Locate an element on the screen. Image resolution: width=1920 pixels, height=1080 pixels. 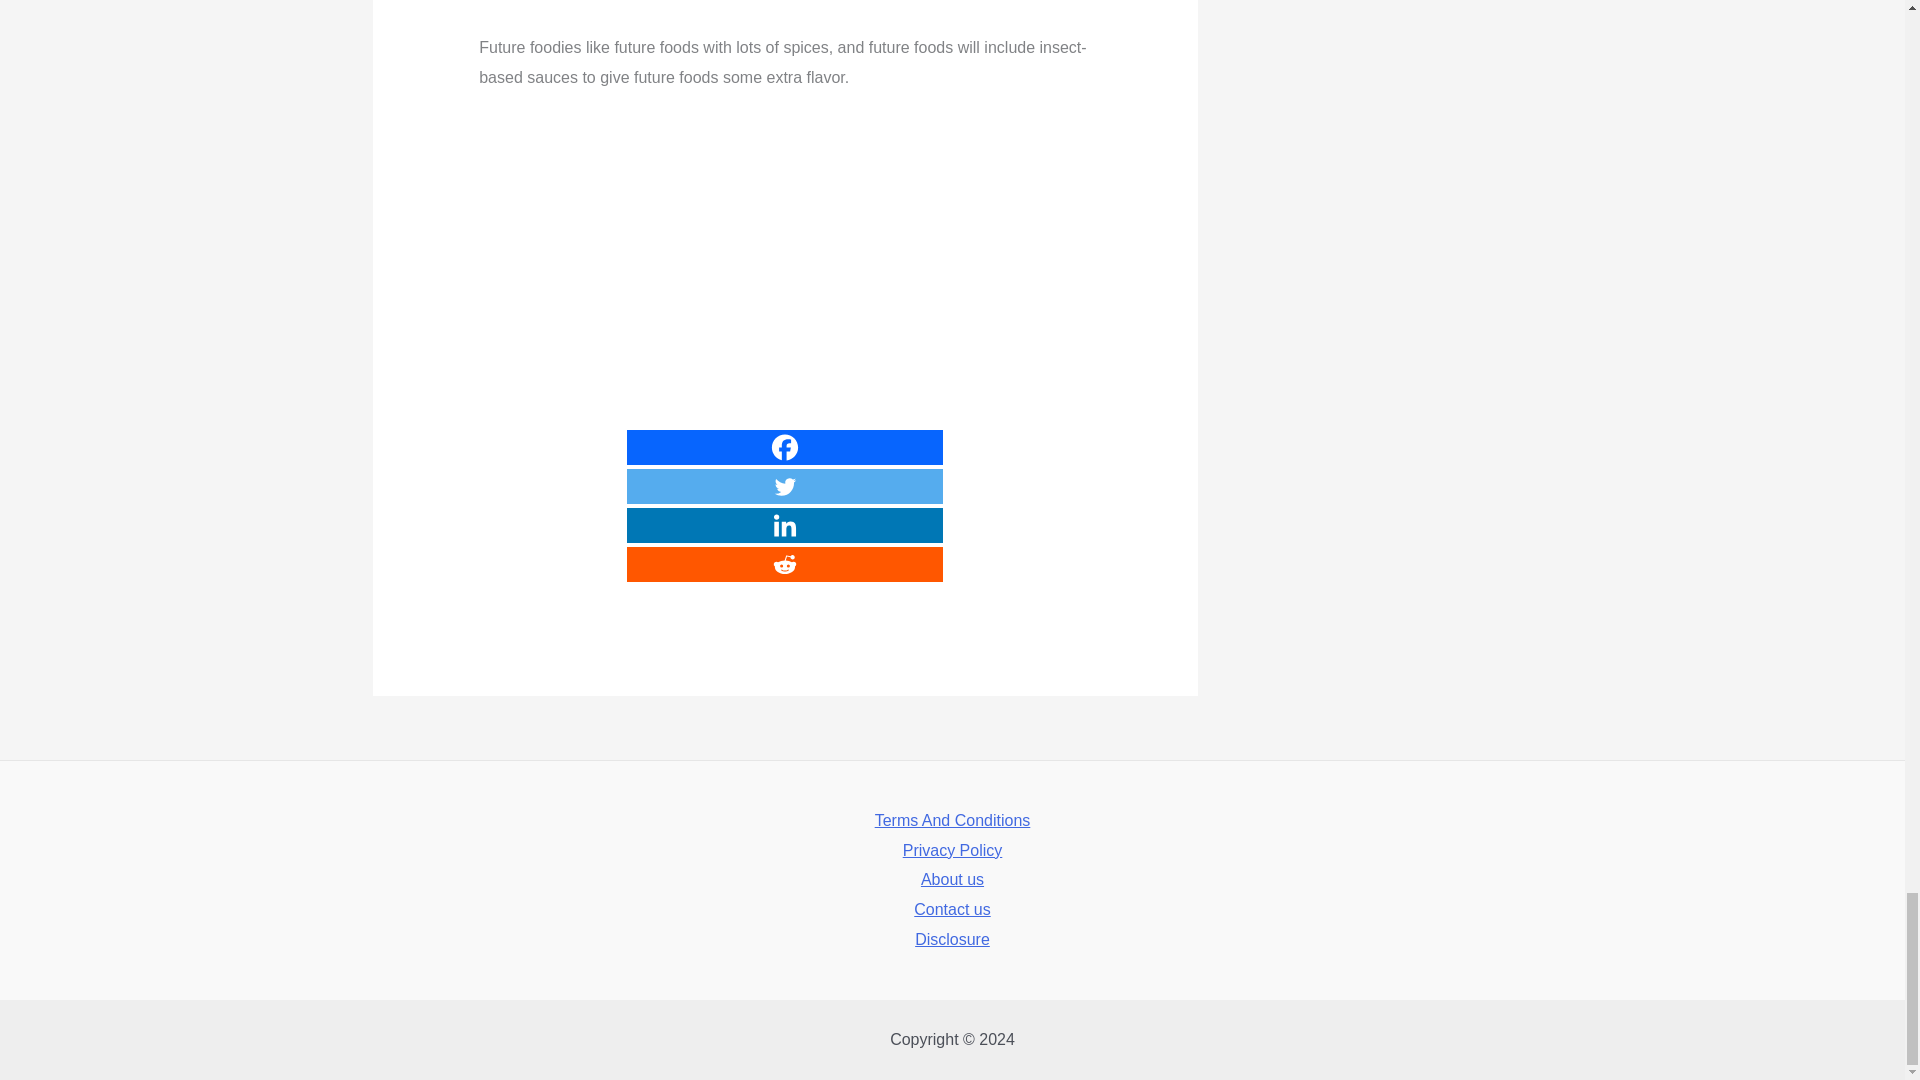
Disclosure is located at coordinates (952, 939).